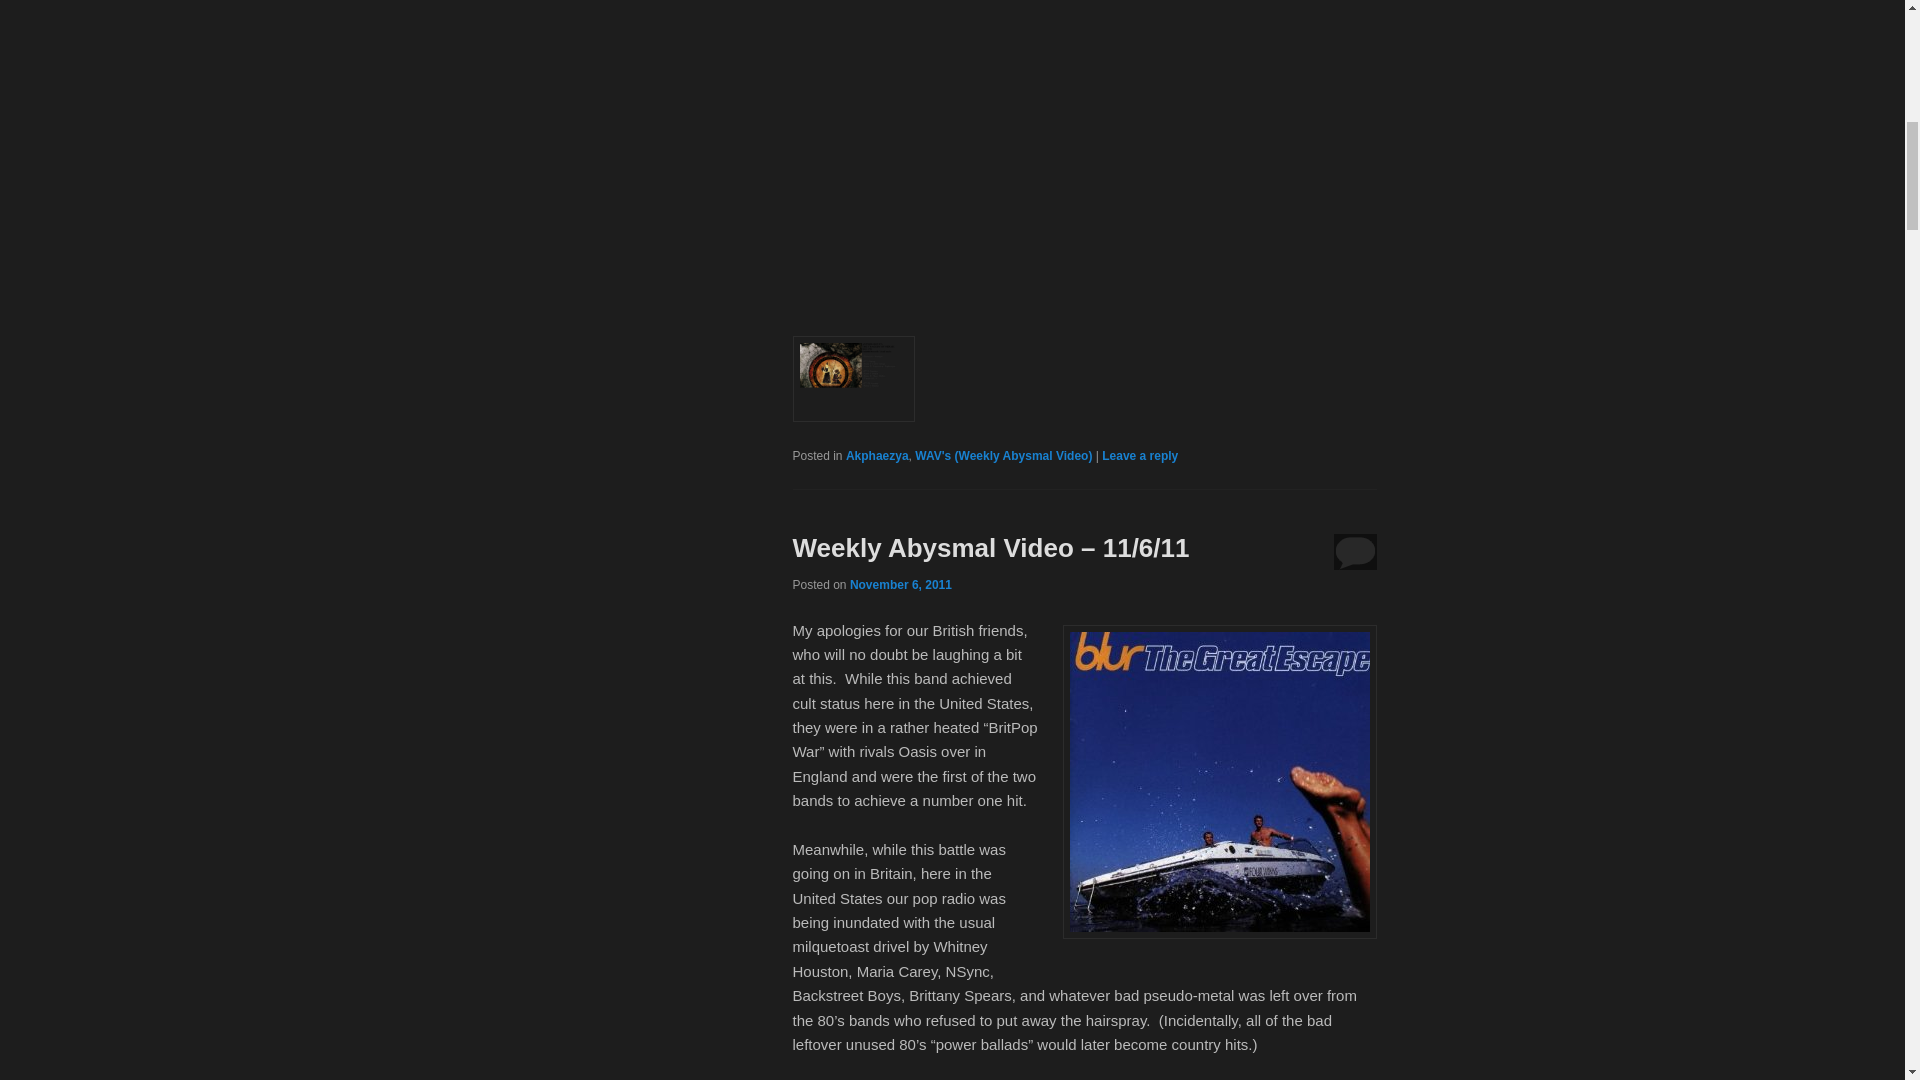 This screenshot has width=1920, height=1080. Describe the element at coordinates (1218, 782) in the screenshot. I see `Blur Great Escape` at that location.